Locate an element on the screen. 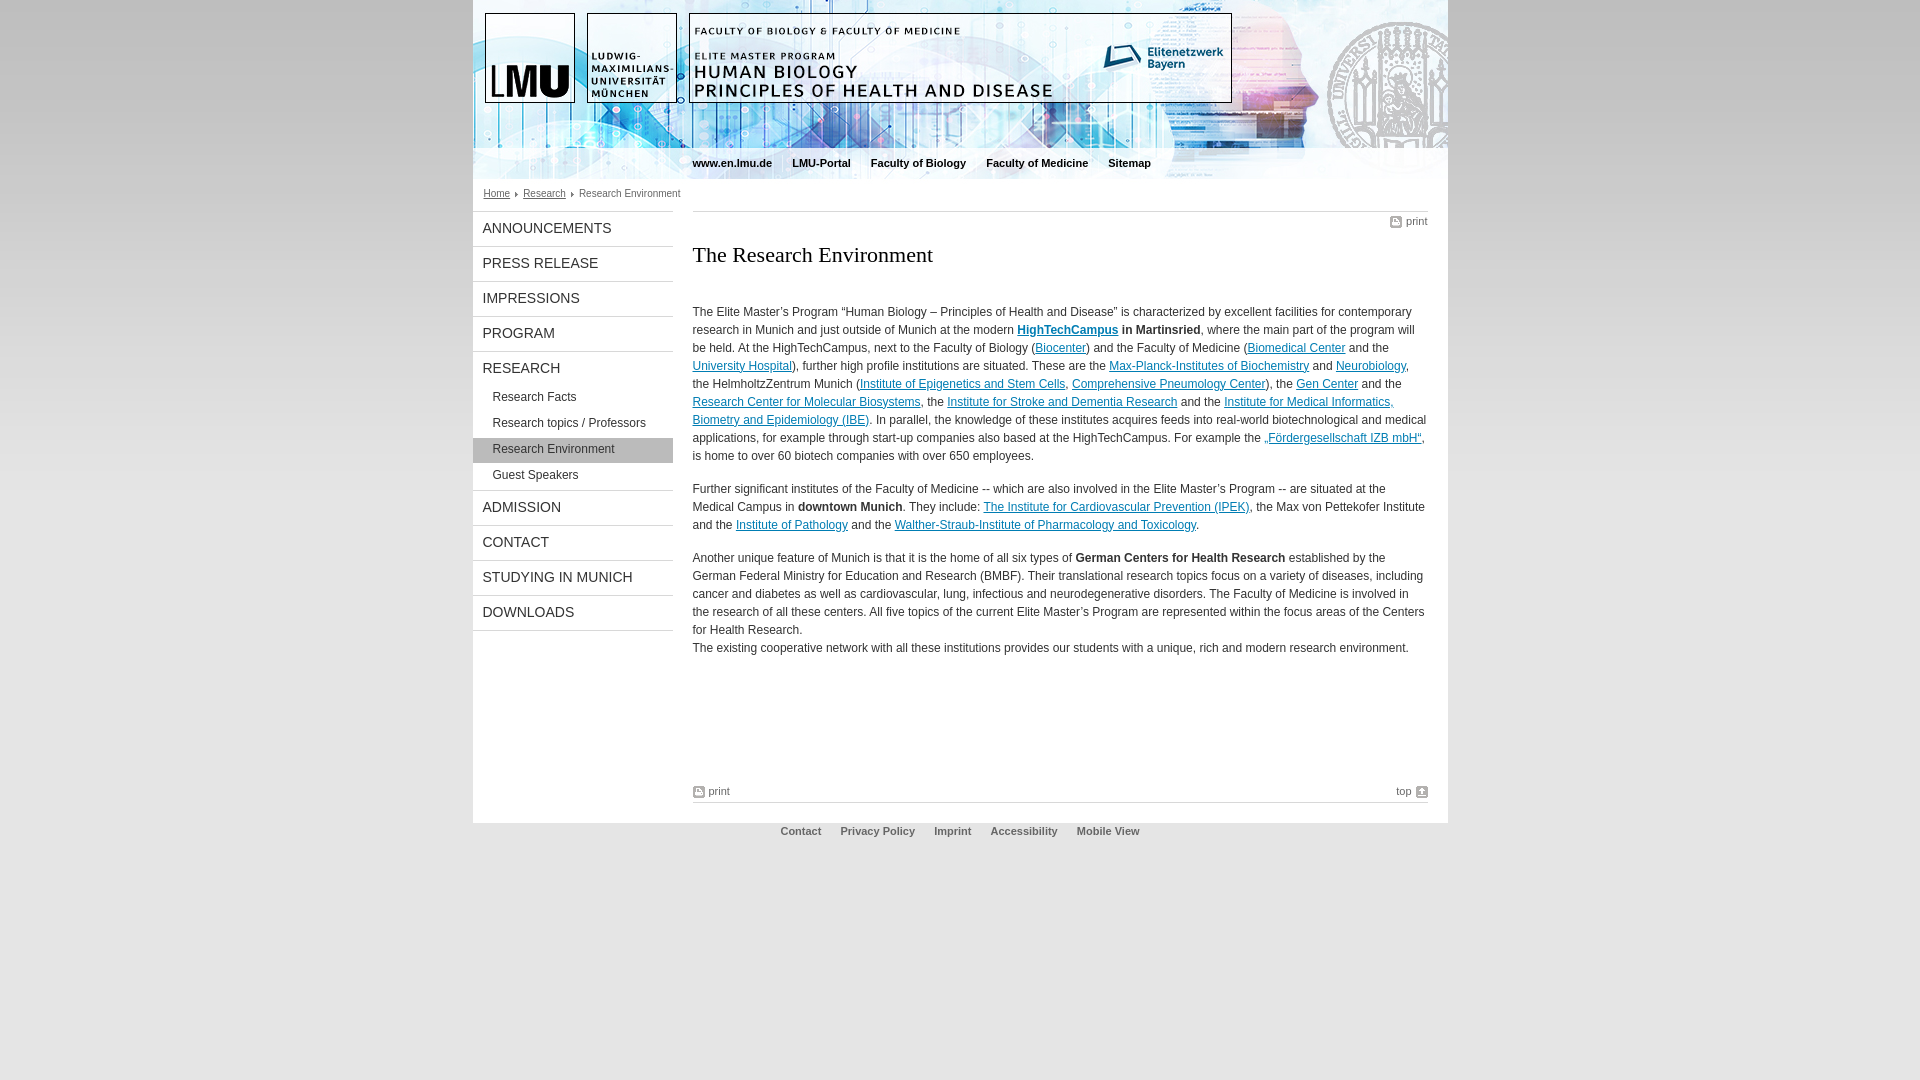 Image resolution: width=1920 pixels, height=1080 pixels. Faculty of Medicine is located at coordinates (1037, 163).